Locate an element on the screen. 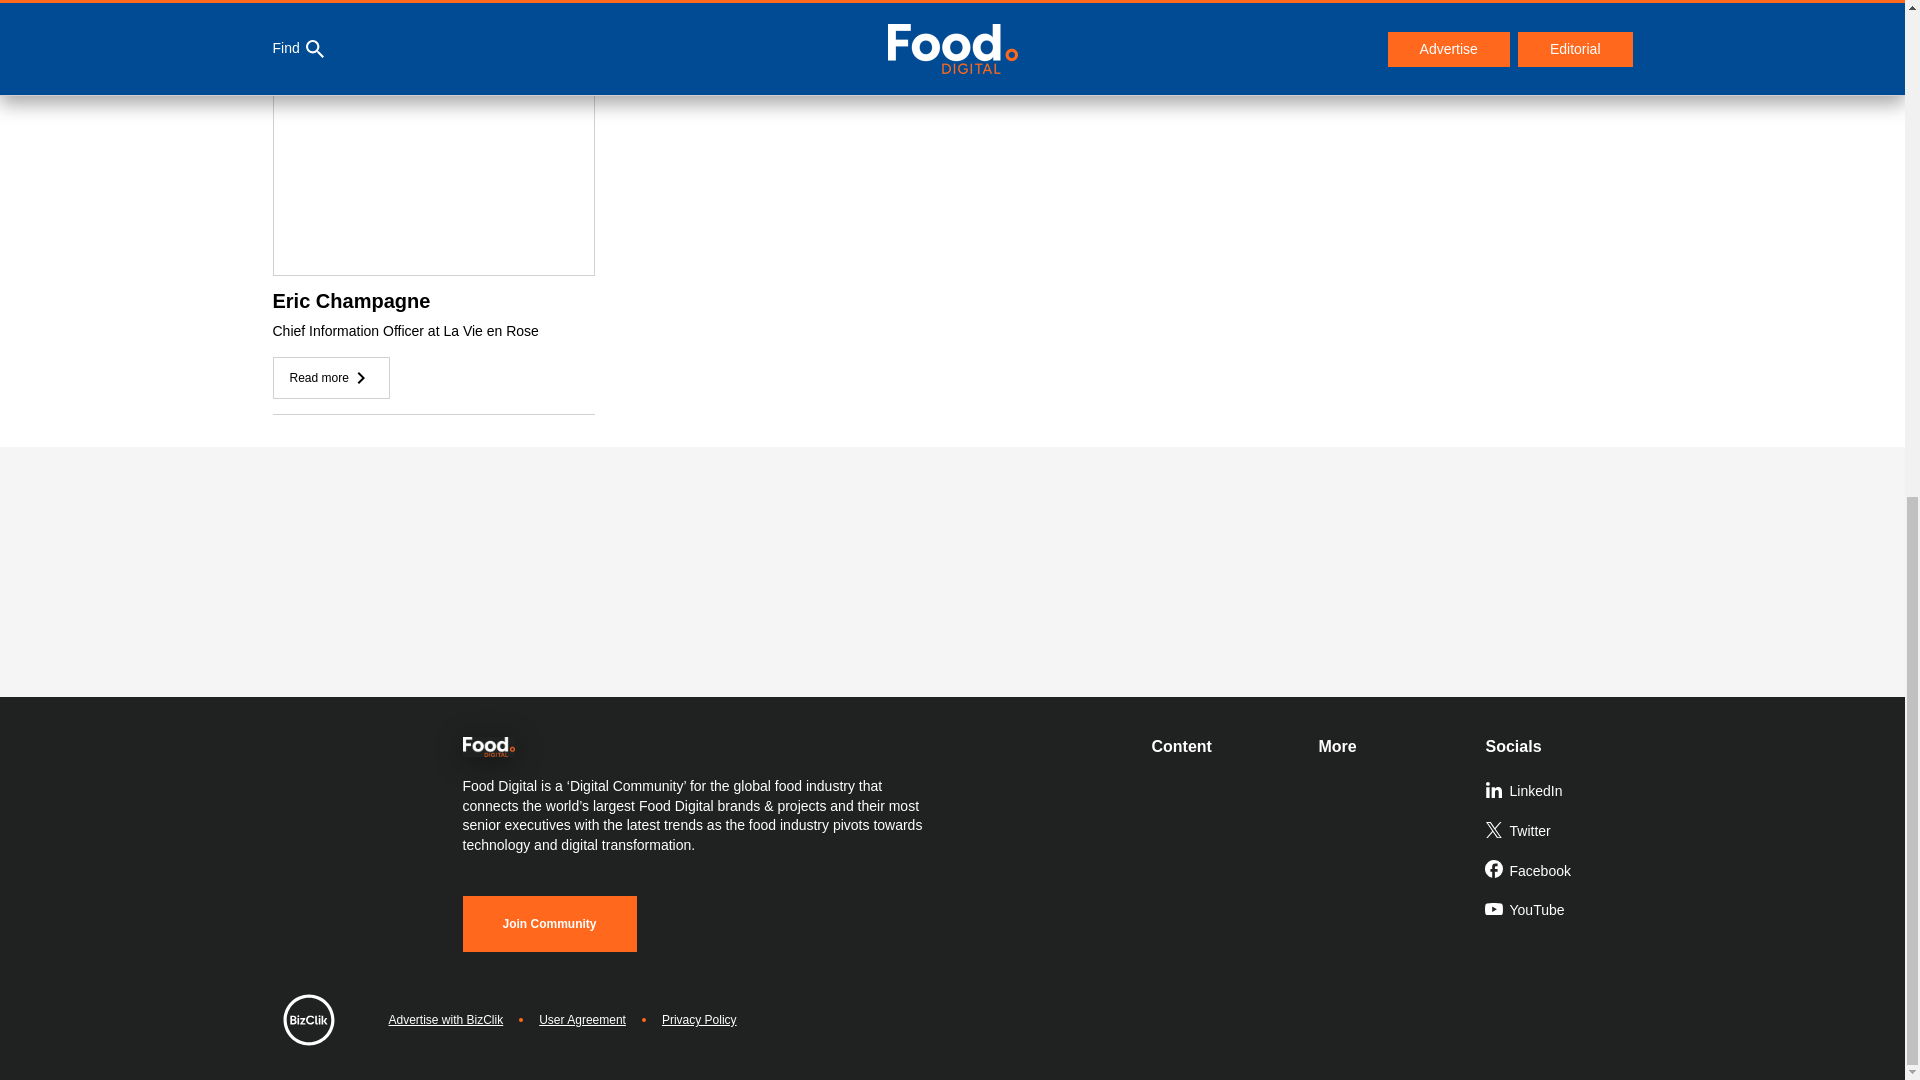  LinkedIn is located at coordinates (1560, 792).